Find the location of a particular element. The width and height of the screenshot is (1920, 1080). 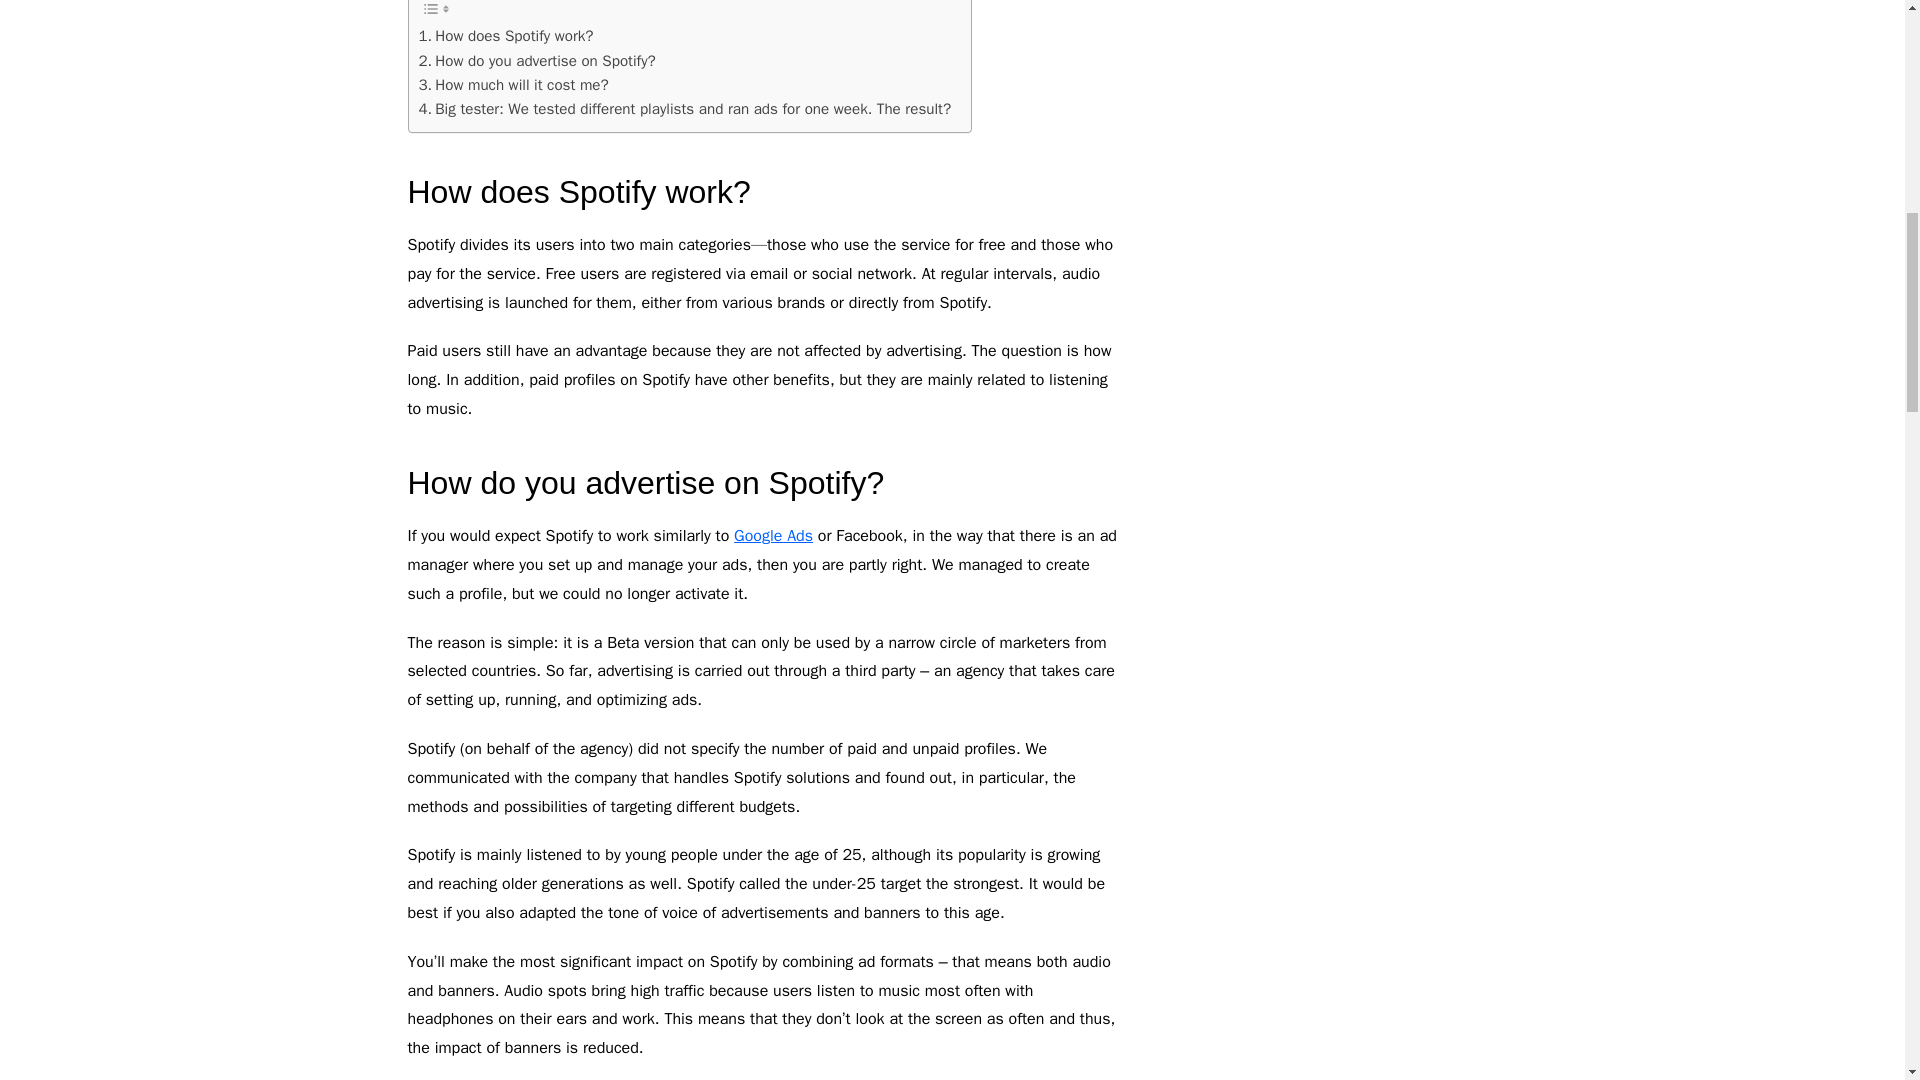

Google Ads is located at coordinates (772, 536).